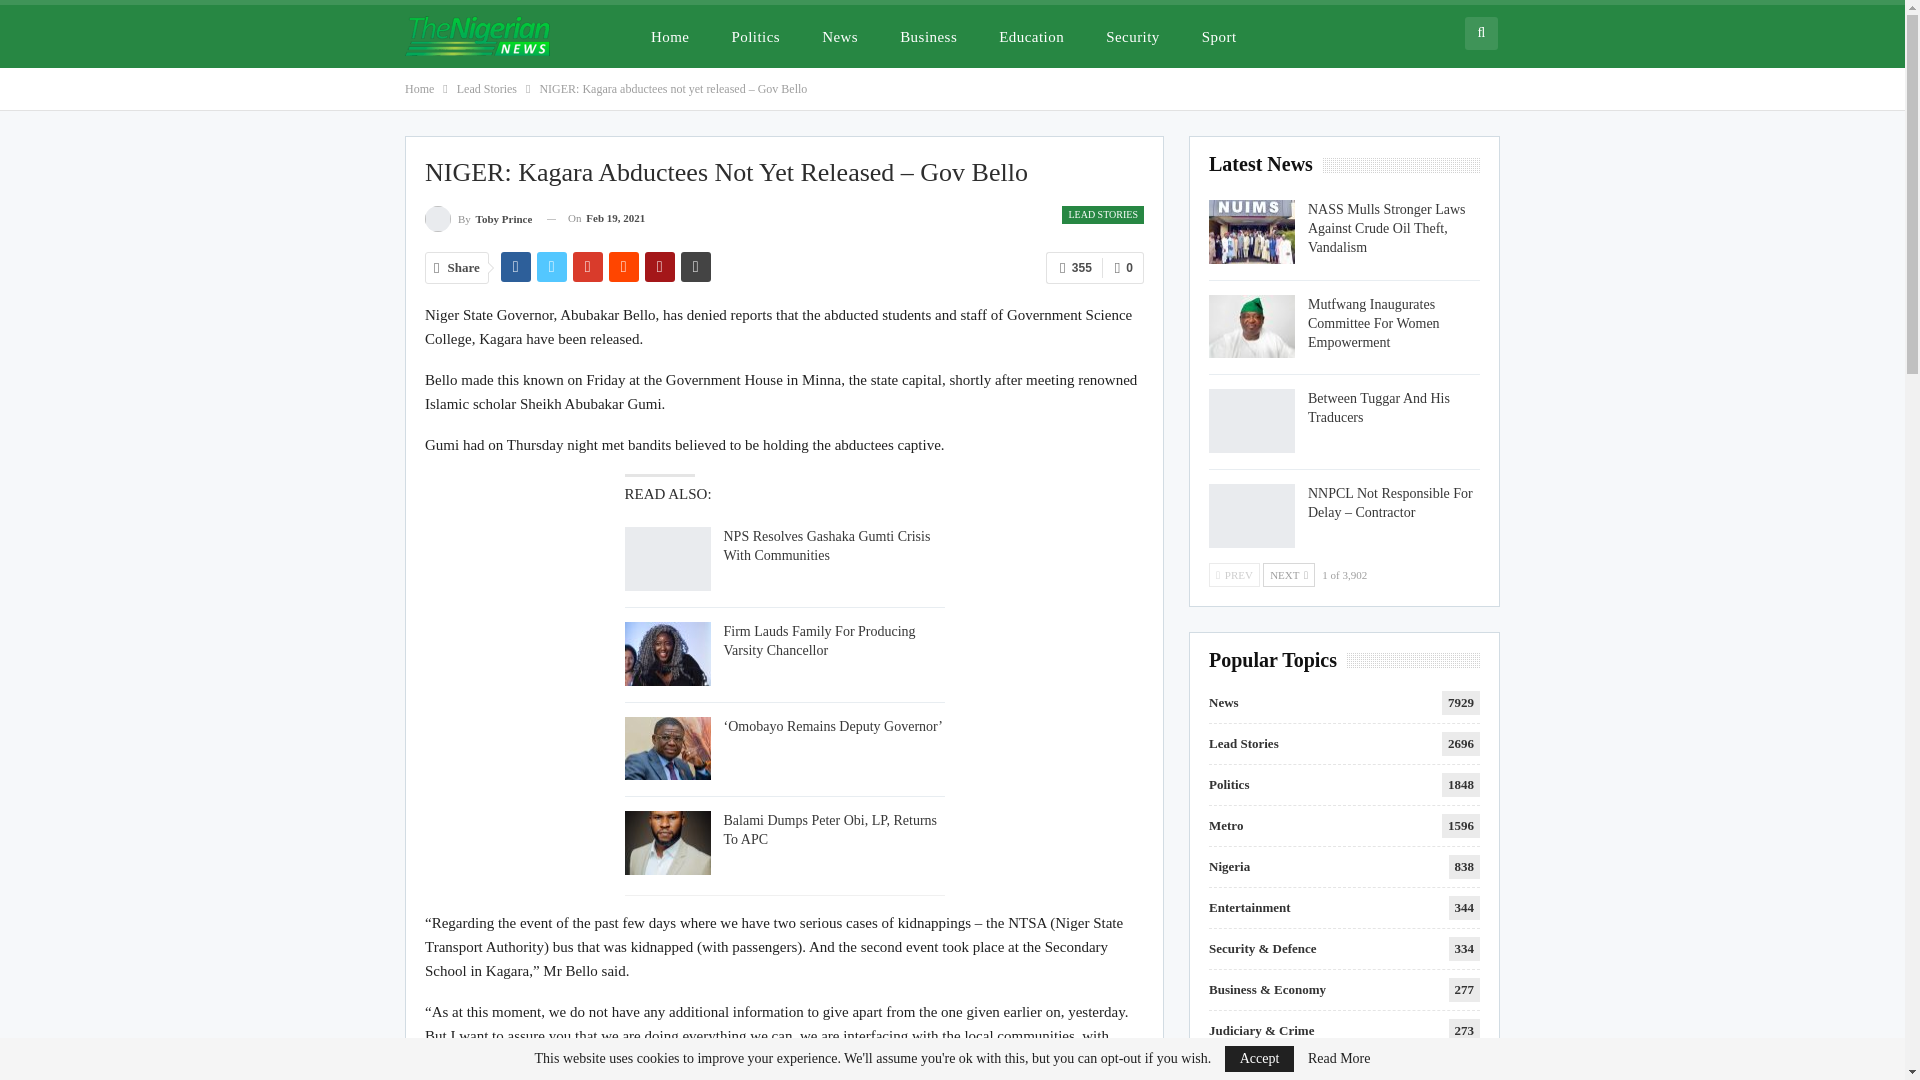 The width and height of the screenshot is (1920, 1080). Describe the element at coordinates (478, 218) in the screenshot. I see `By Toby Prince` at that location.